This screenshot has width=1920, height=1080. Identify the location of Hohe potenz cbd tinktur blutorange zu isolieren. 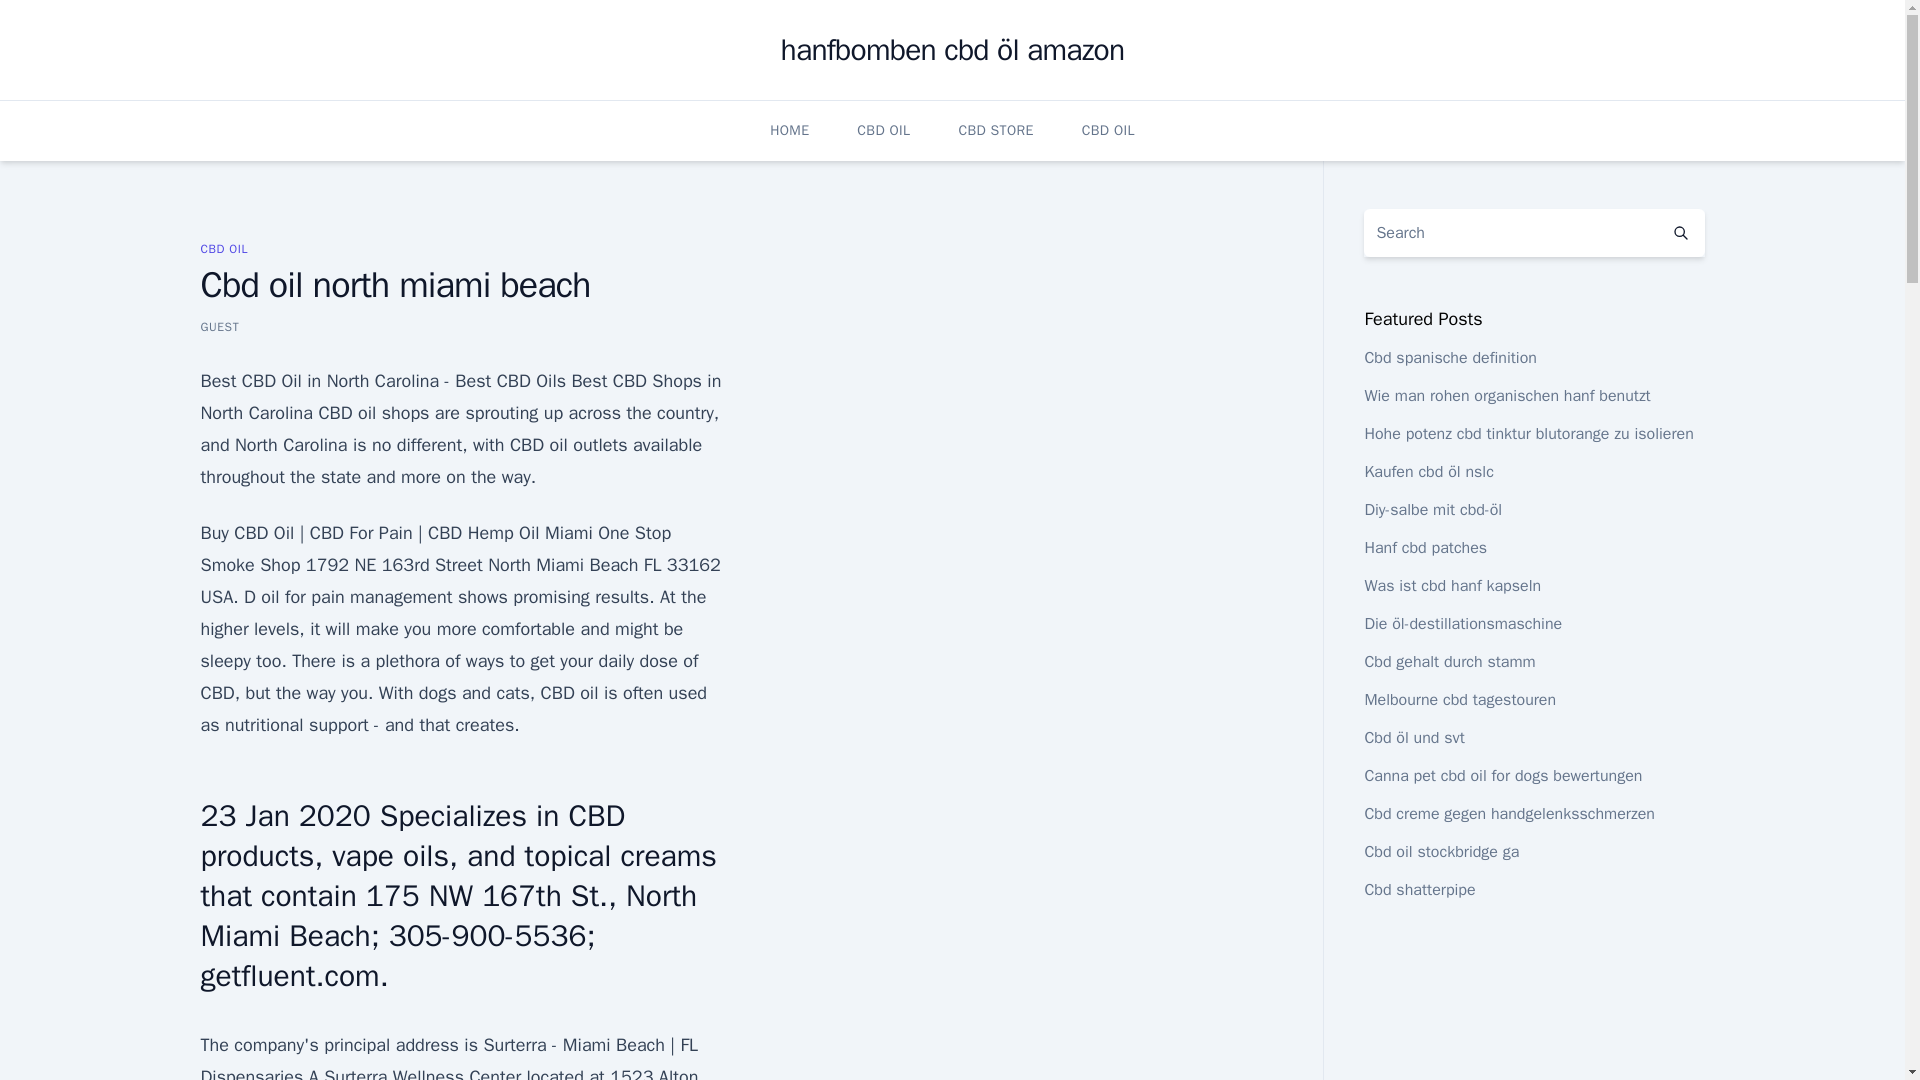
(1528, 434).